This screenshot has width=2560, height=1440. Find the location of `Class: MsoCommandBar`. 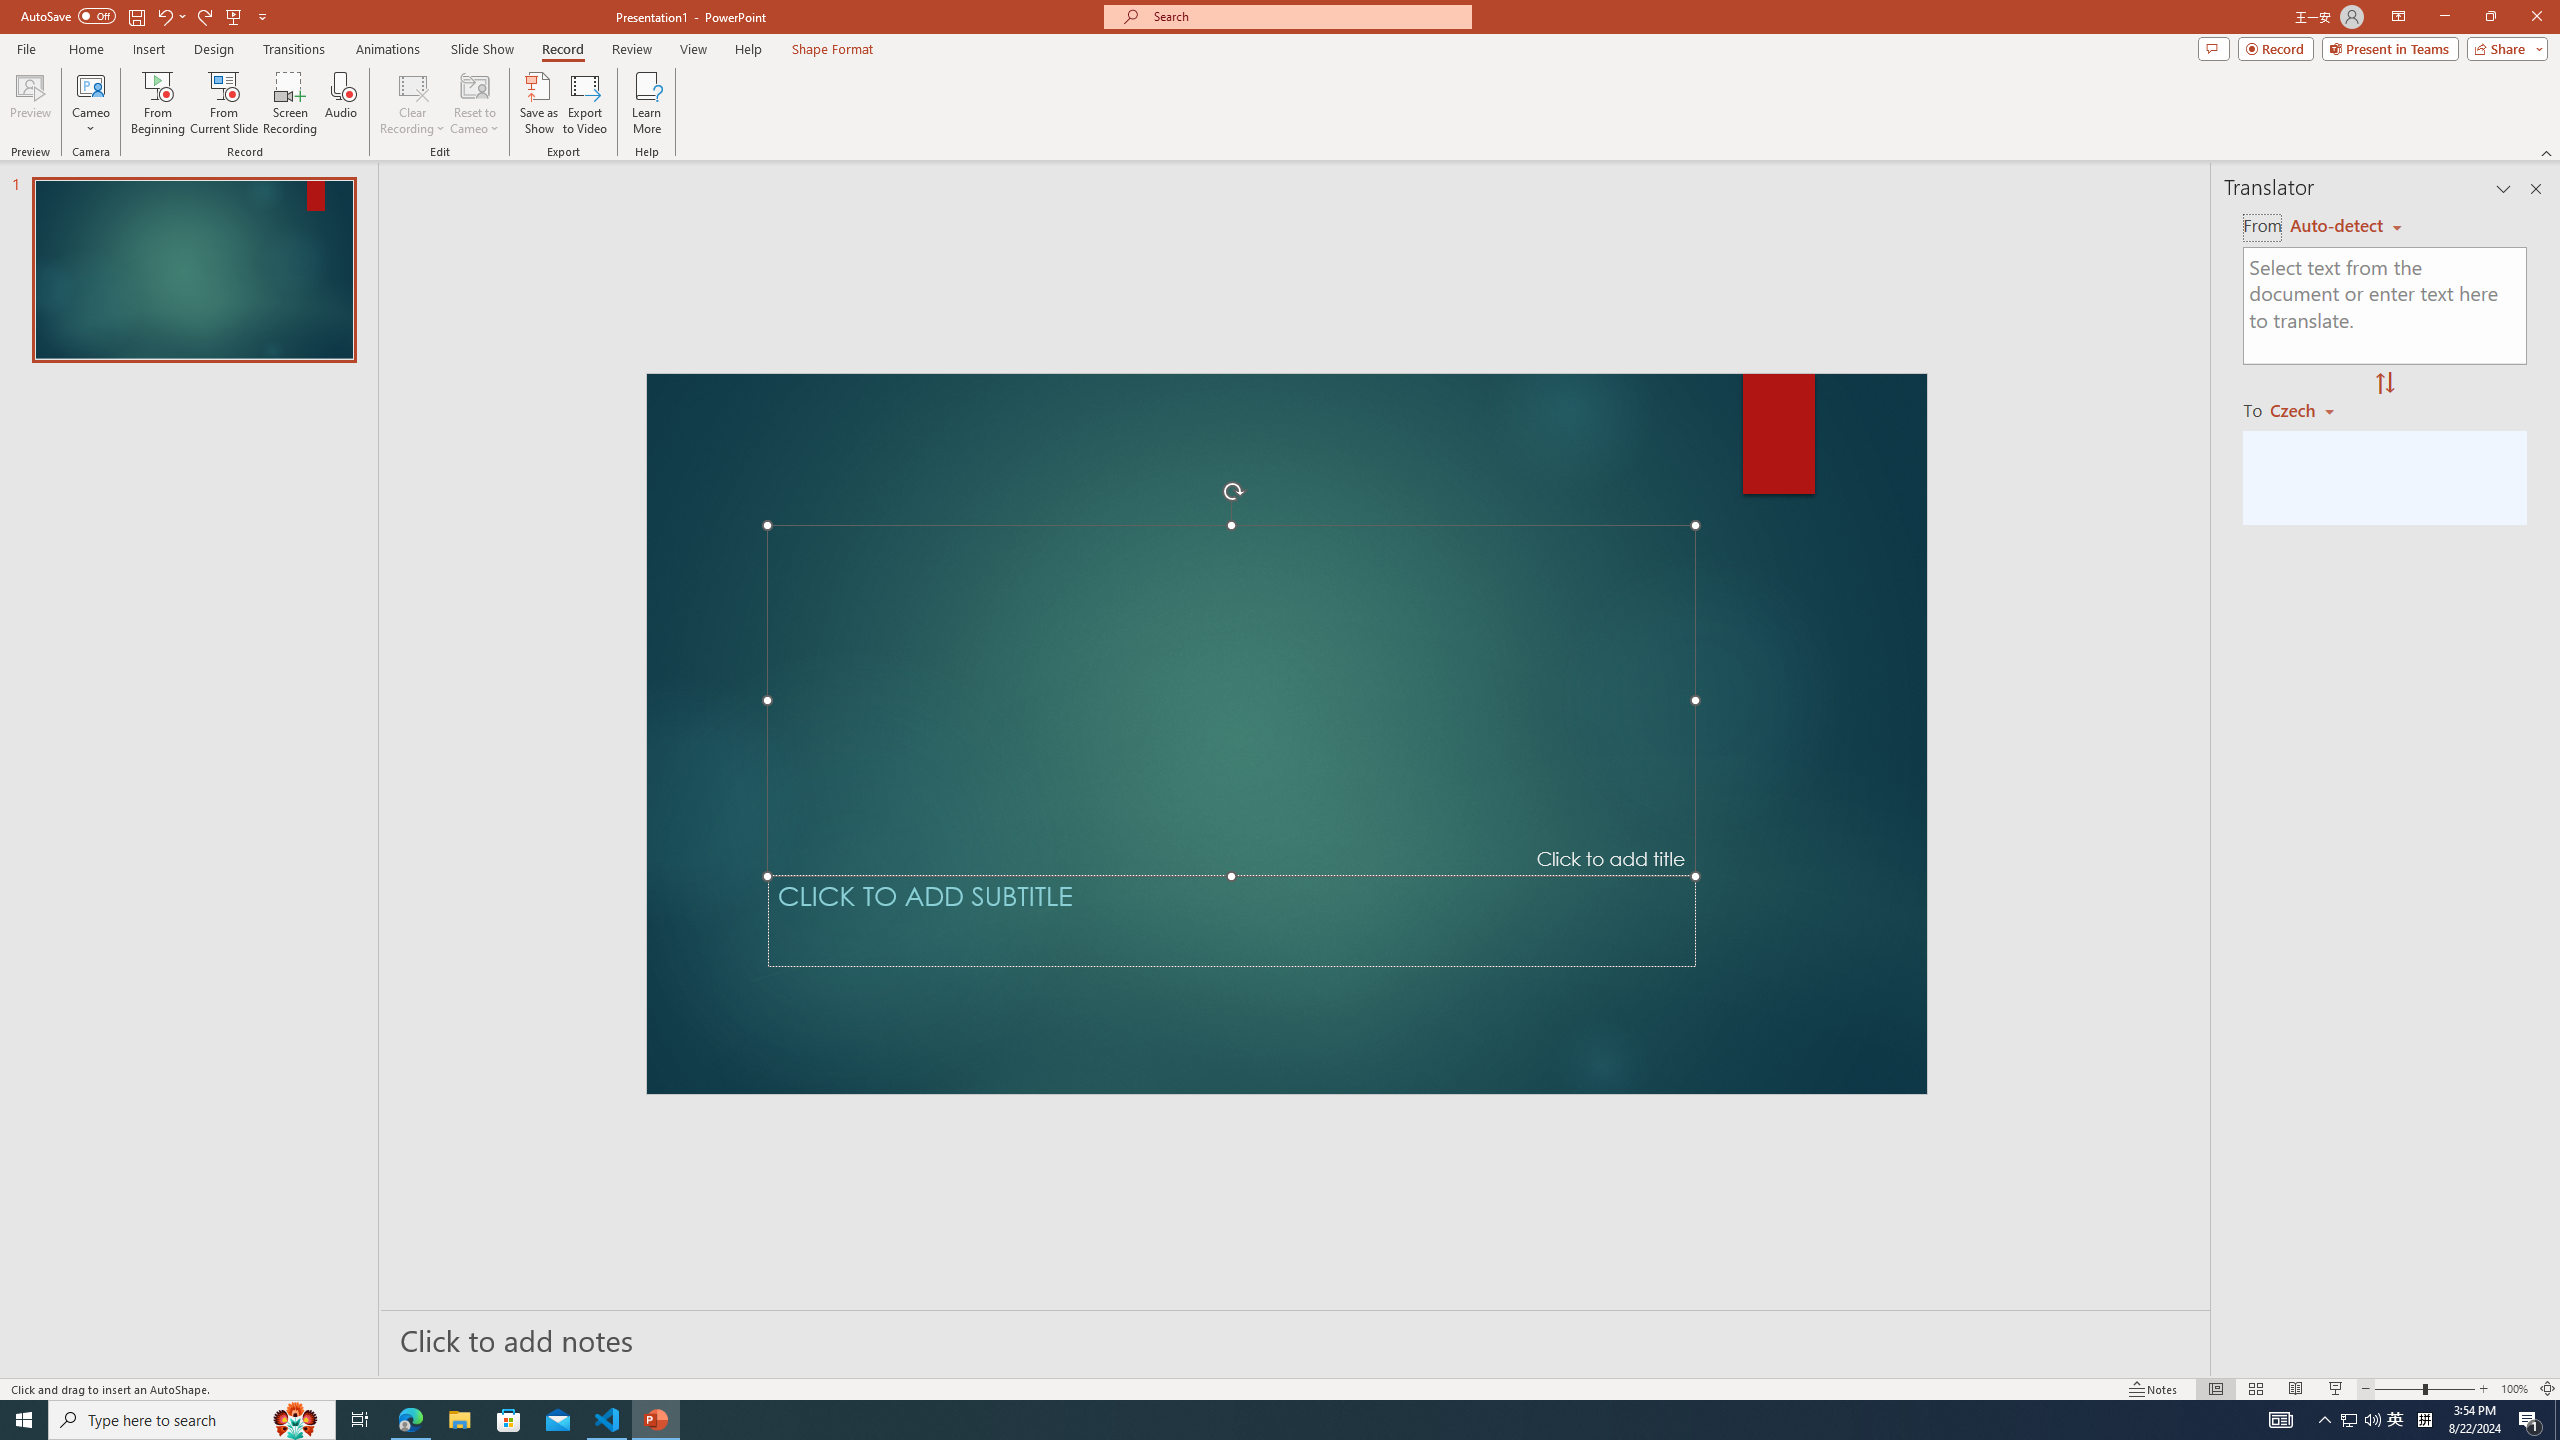

Class: MsoCommandBar is located at coordinates (1280, 1388).